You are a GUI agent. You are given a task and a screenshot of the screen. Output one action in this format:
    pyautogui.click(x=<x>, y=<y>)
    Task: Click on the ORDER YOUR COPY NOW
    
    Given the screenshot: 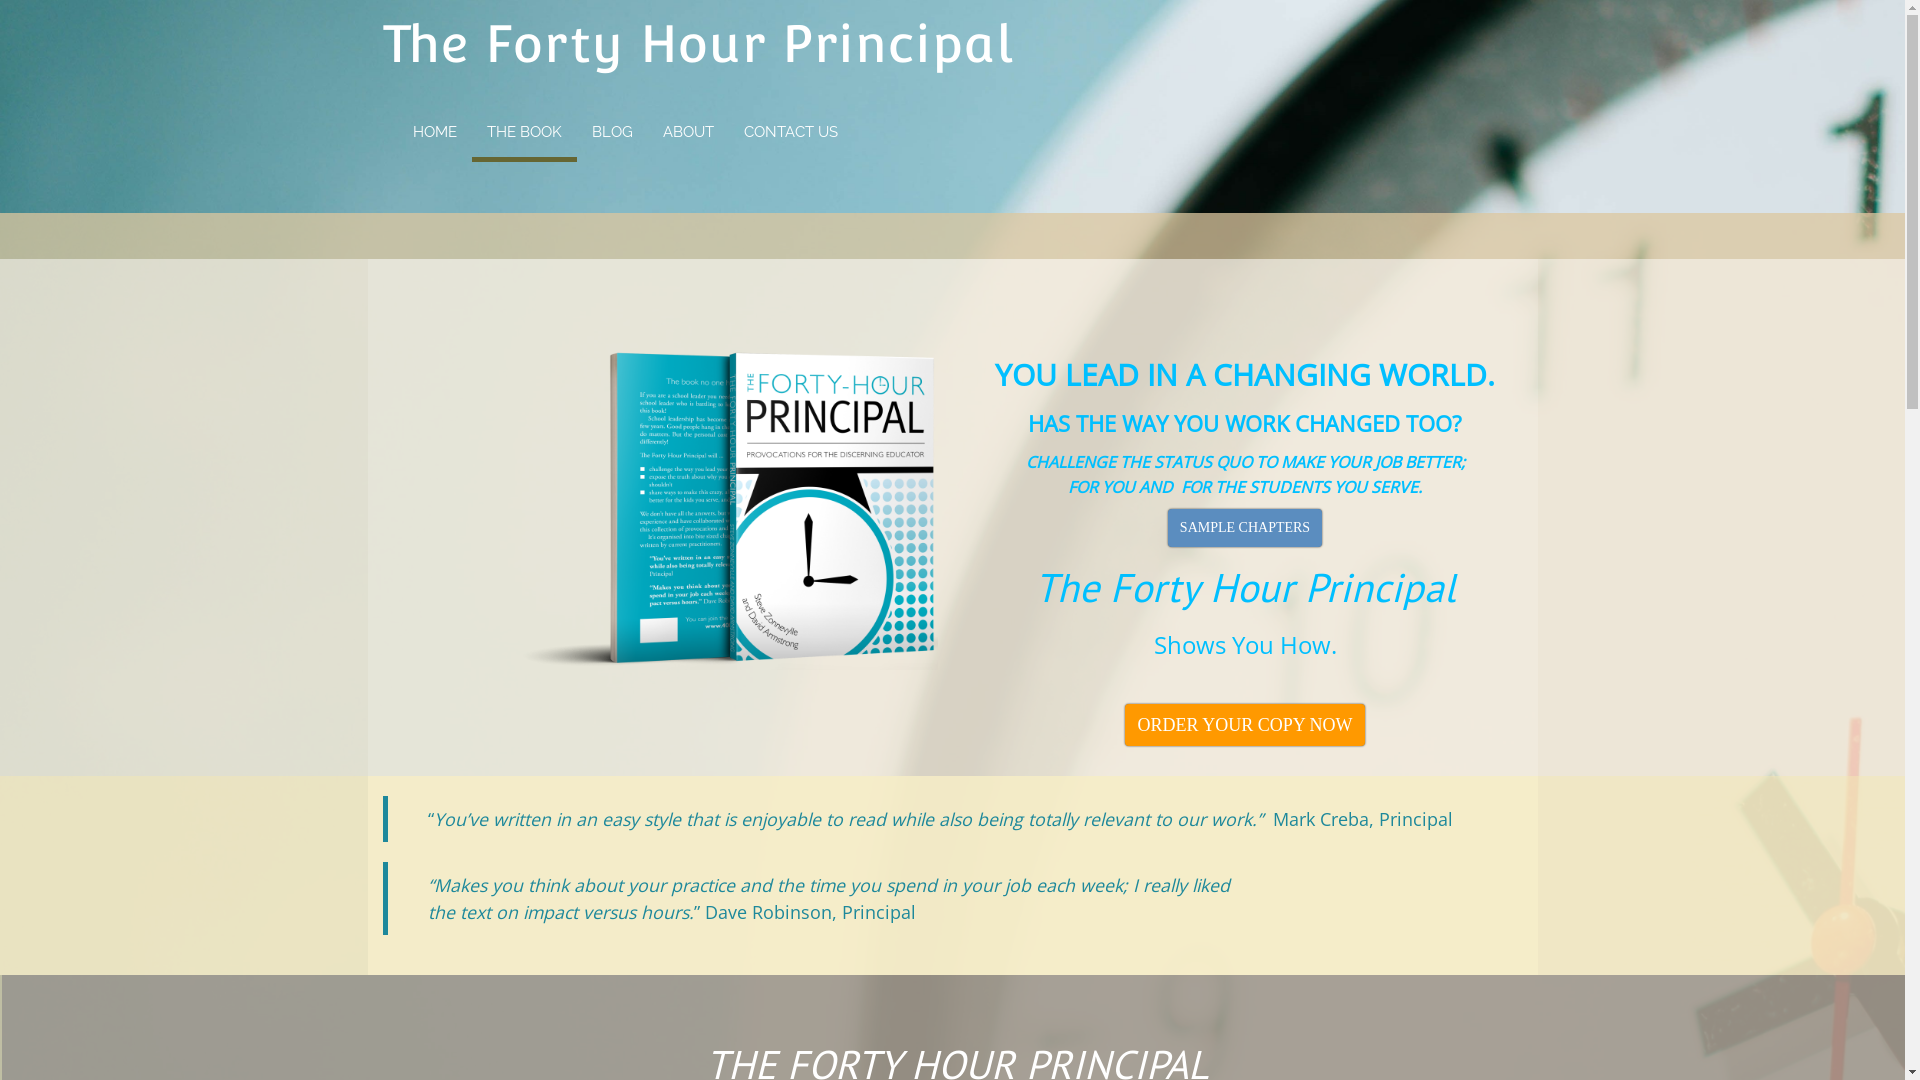 What is the action you would take?
    pyautogui.click(x=1244, y=725)
    